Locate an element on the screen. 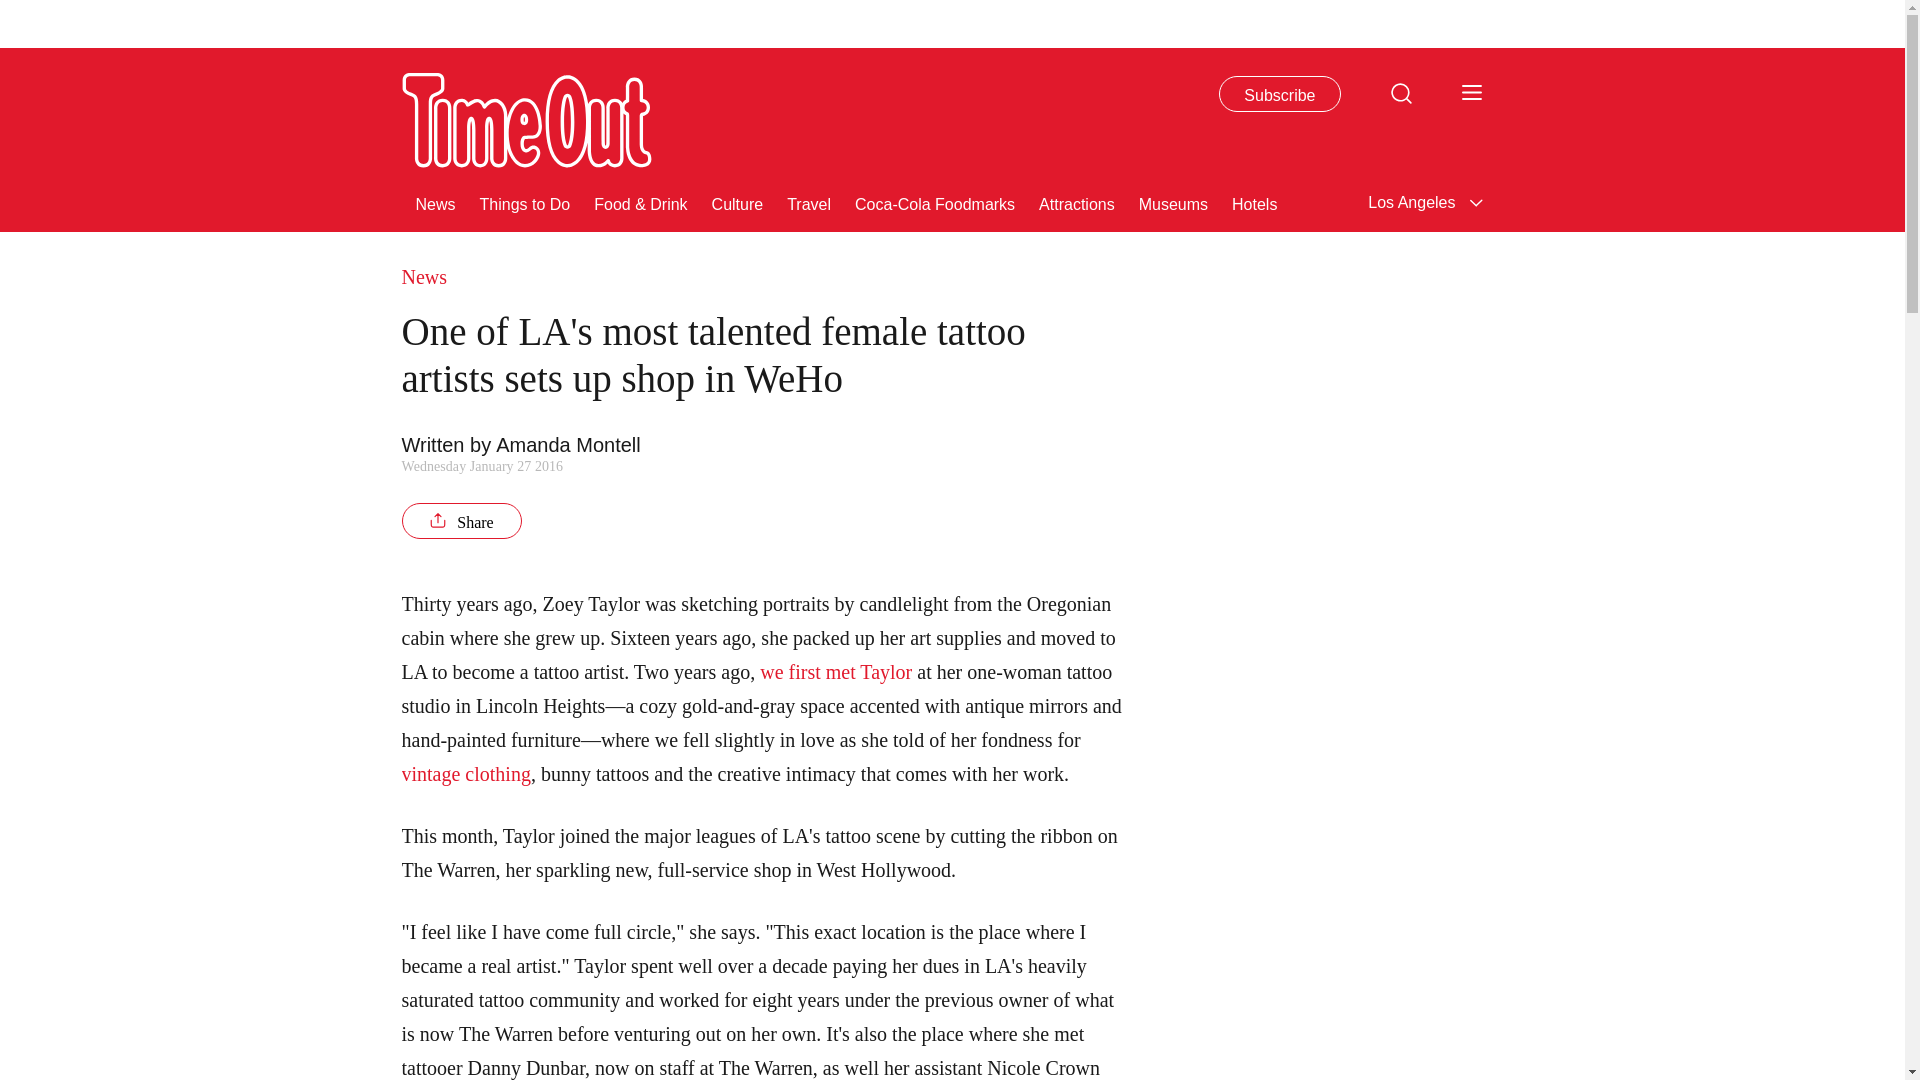  Coca-Cola Foodmarks is located at coordinates (934, 202).